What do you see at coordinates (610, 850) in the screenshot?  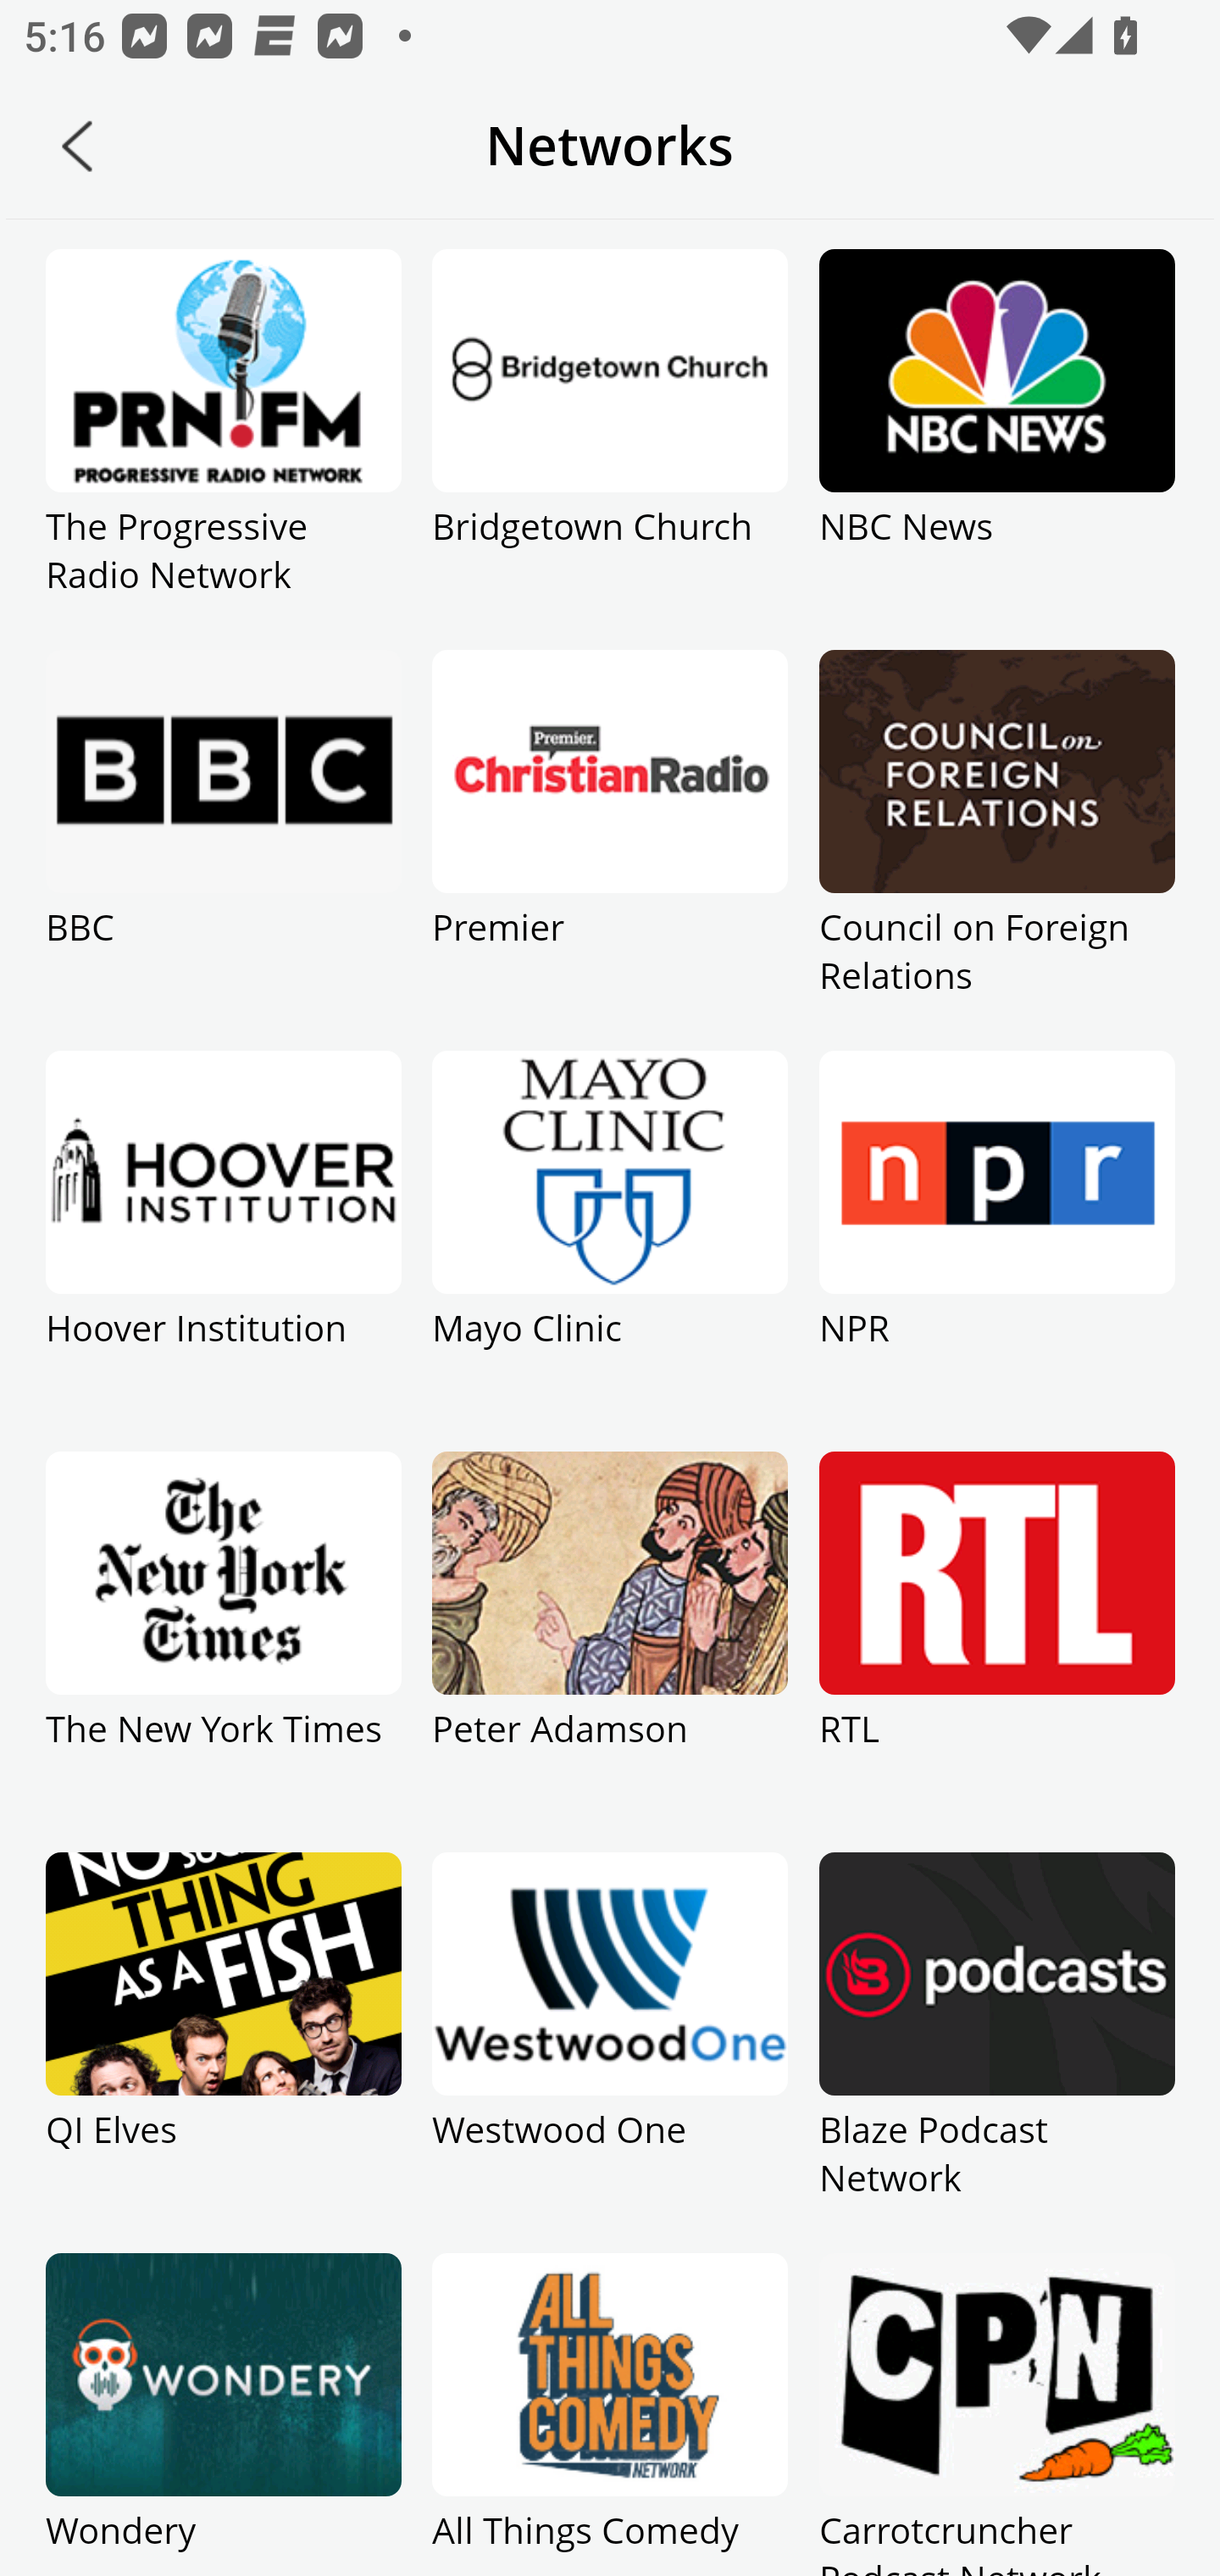 I see `Premier` at bounding box center [610, 850].